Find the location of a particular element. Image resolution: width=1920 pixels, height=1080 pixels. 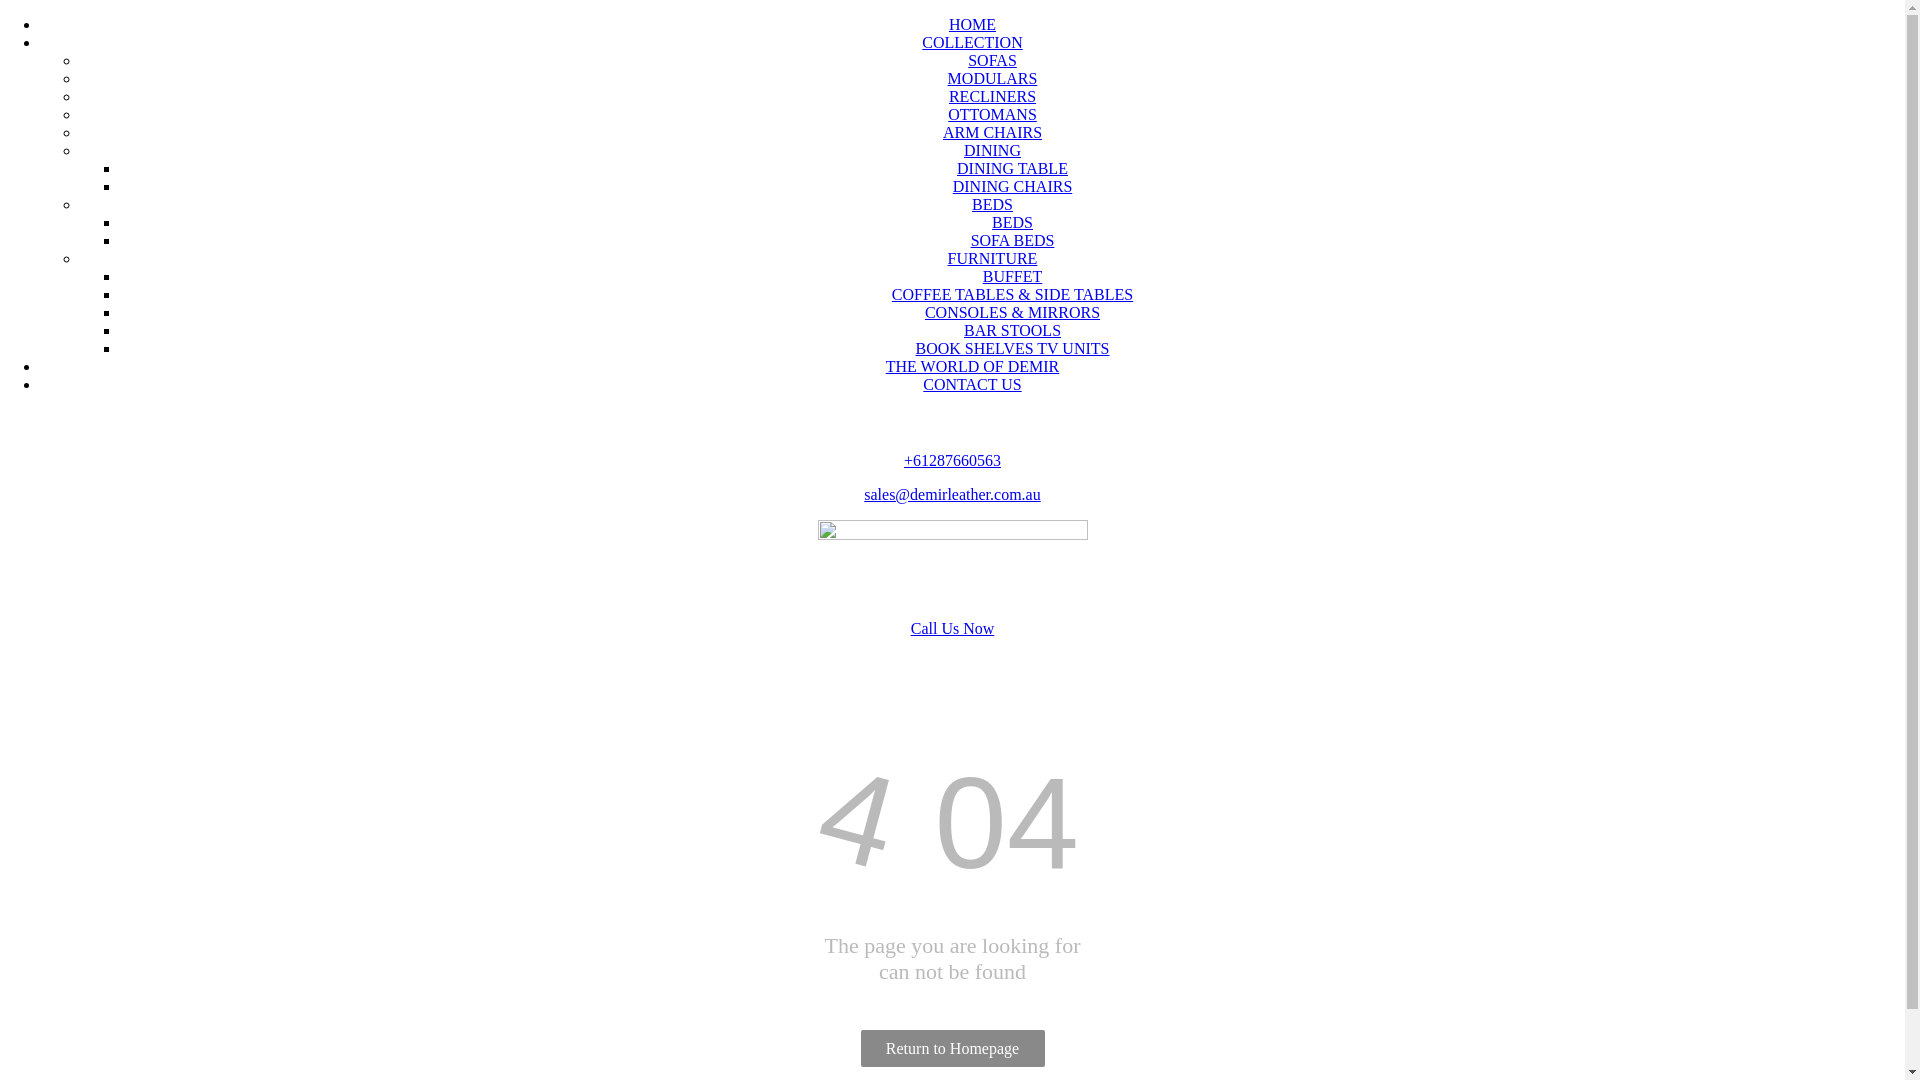

DINING TABLE is located at coordinates (1012, 168).